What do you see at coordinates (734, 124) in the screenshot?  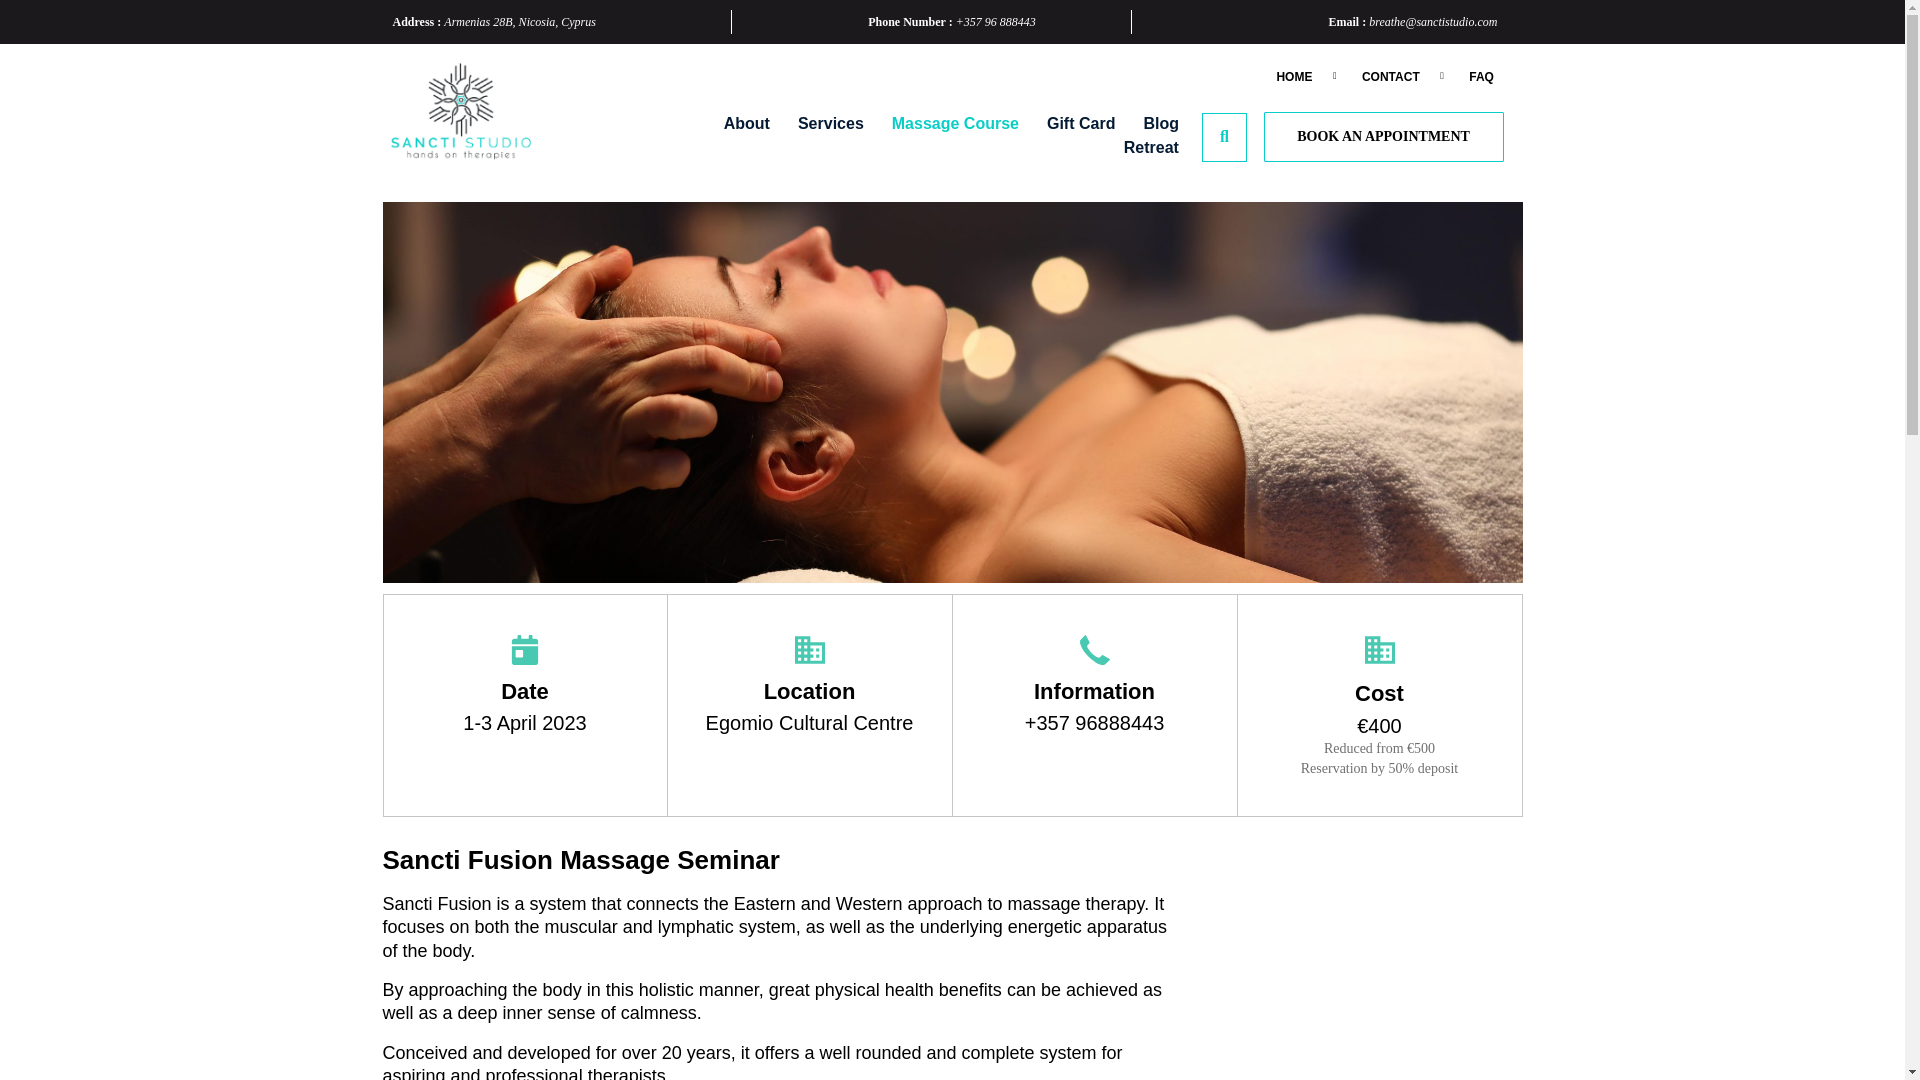 I see `About` at bounding box center [734, 124].